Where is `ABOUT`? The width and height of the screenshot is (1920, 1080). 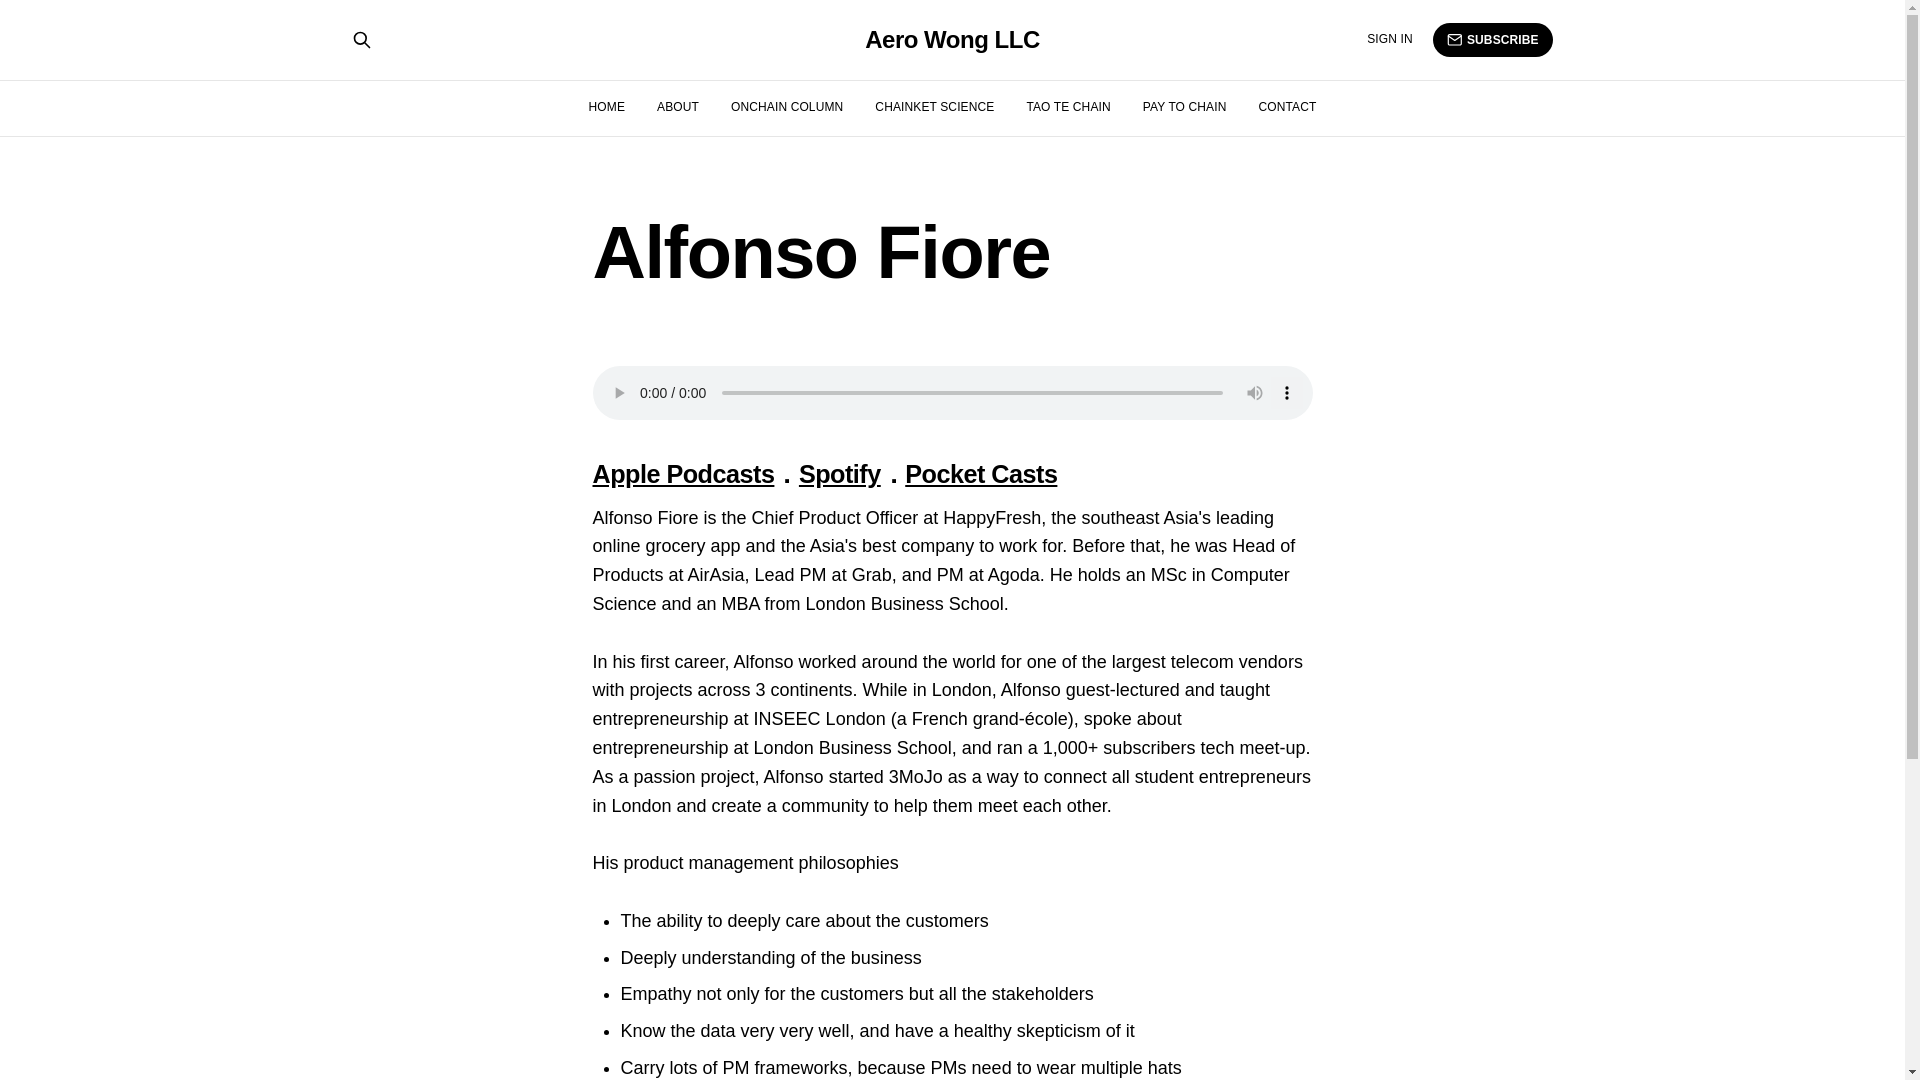 ABOUT is located at coordinates (677, 107).